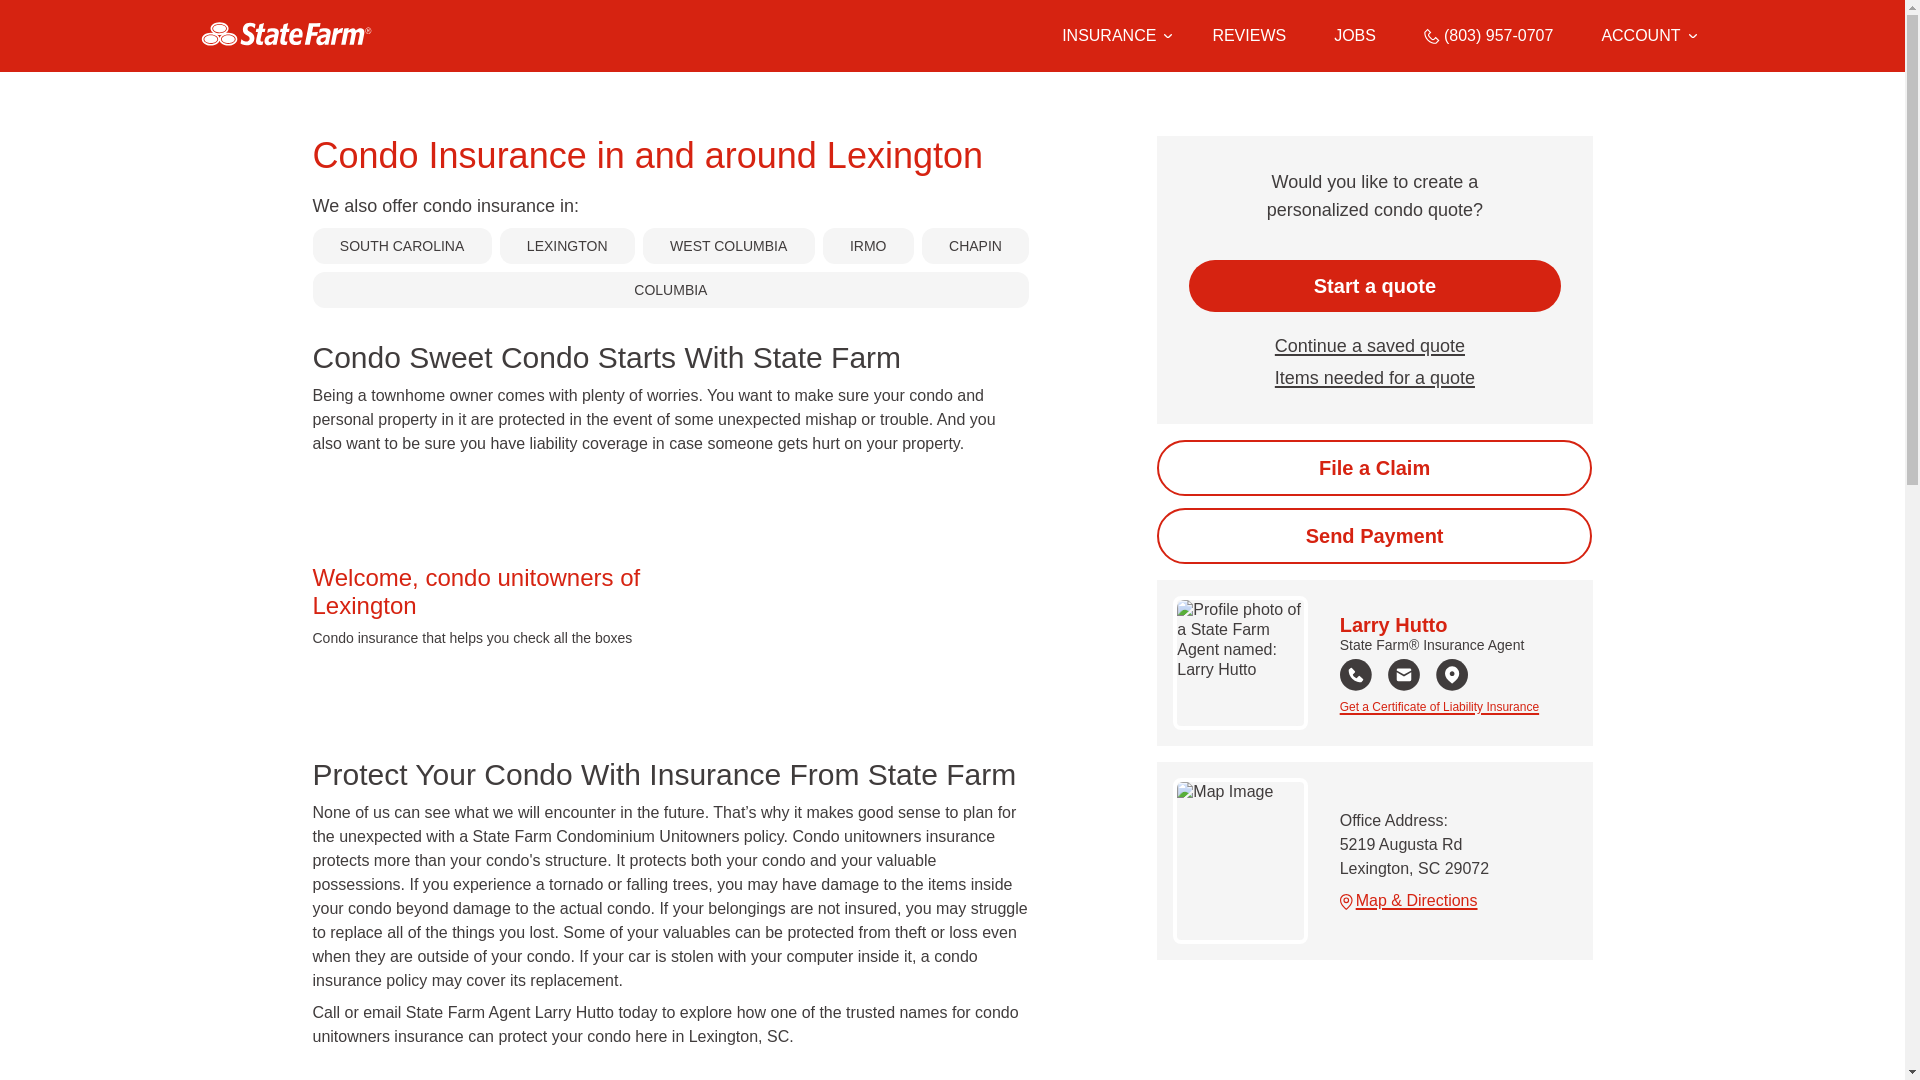  What do you see at coordinates (1648, 36) in the screenshot?
I see `ACCOUNT` at bounding box center [1648, 36].